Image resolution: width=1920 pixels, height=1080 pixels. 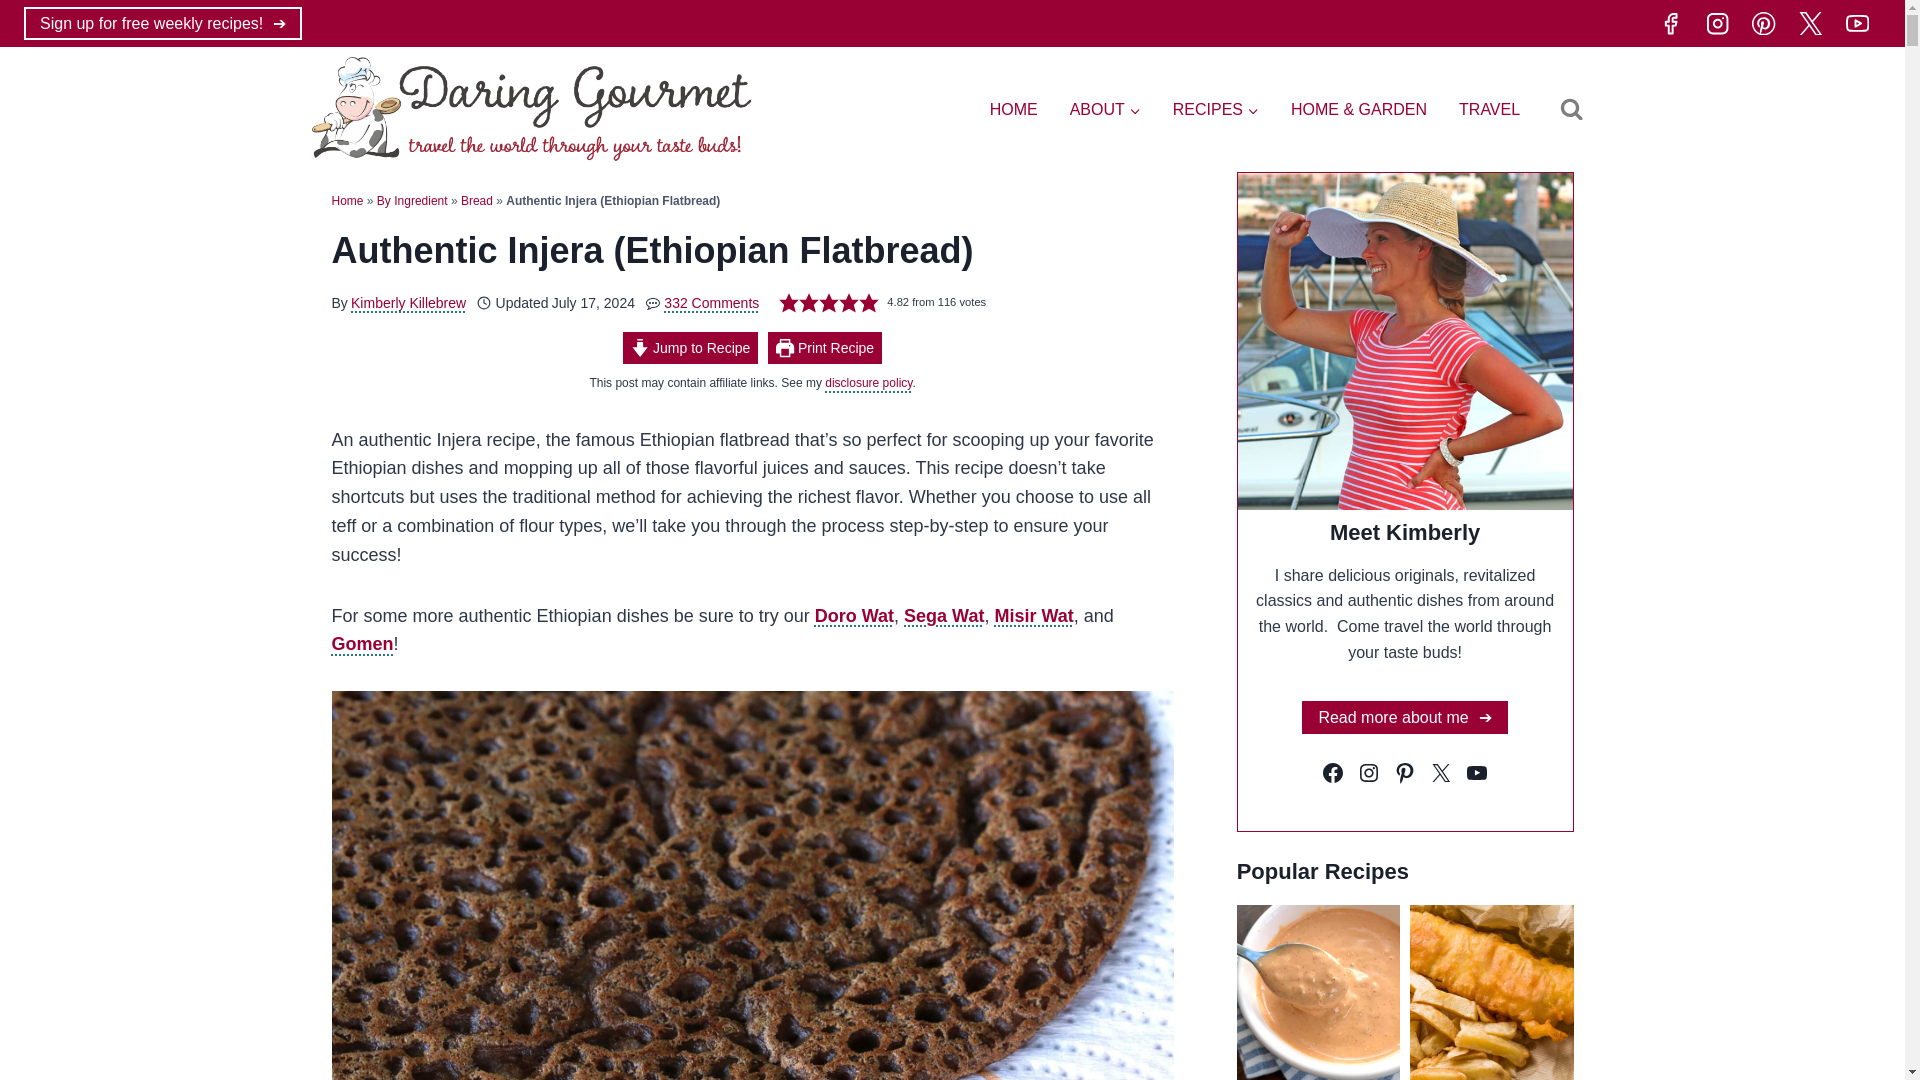 I want to click on HOME, so click(x=1014, y=109).